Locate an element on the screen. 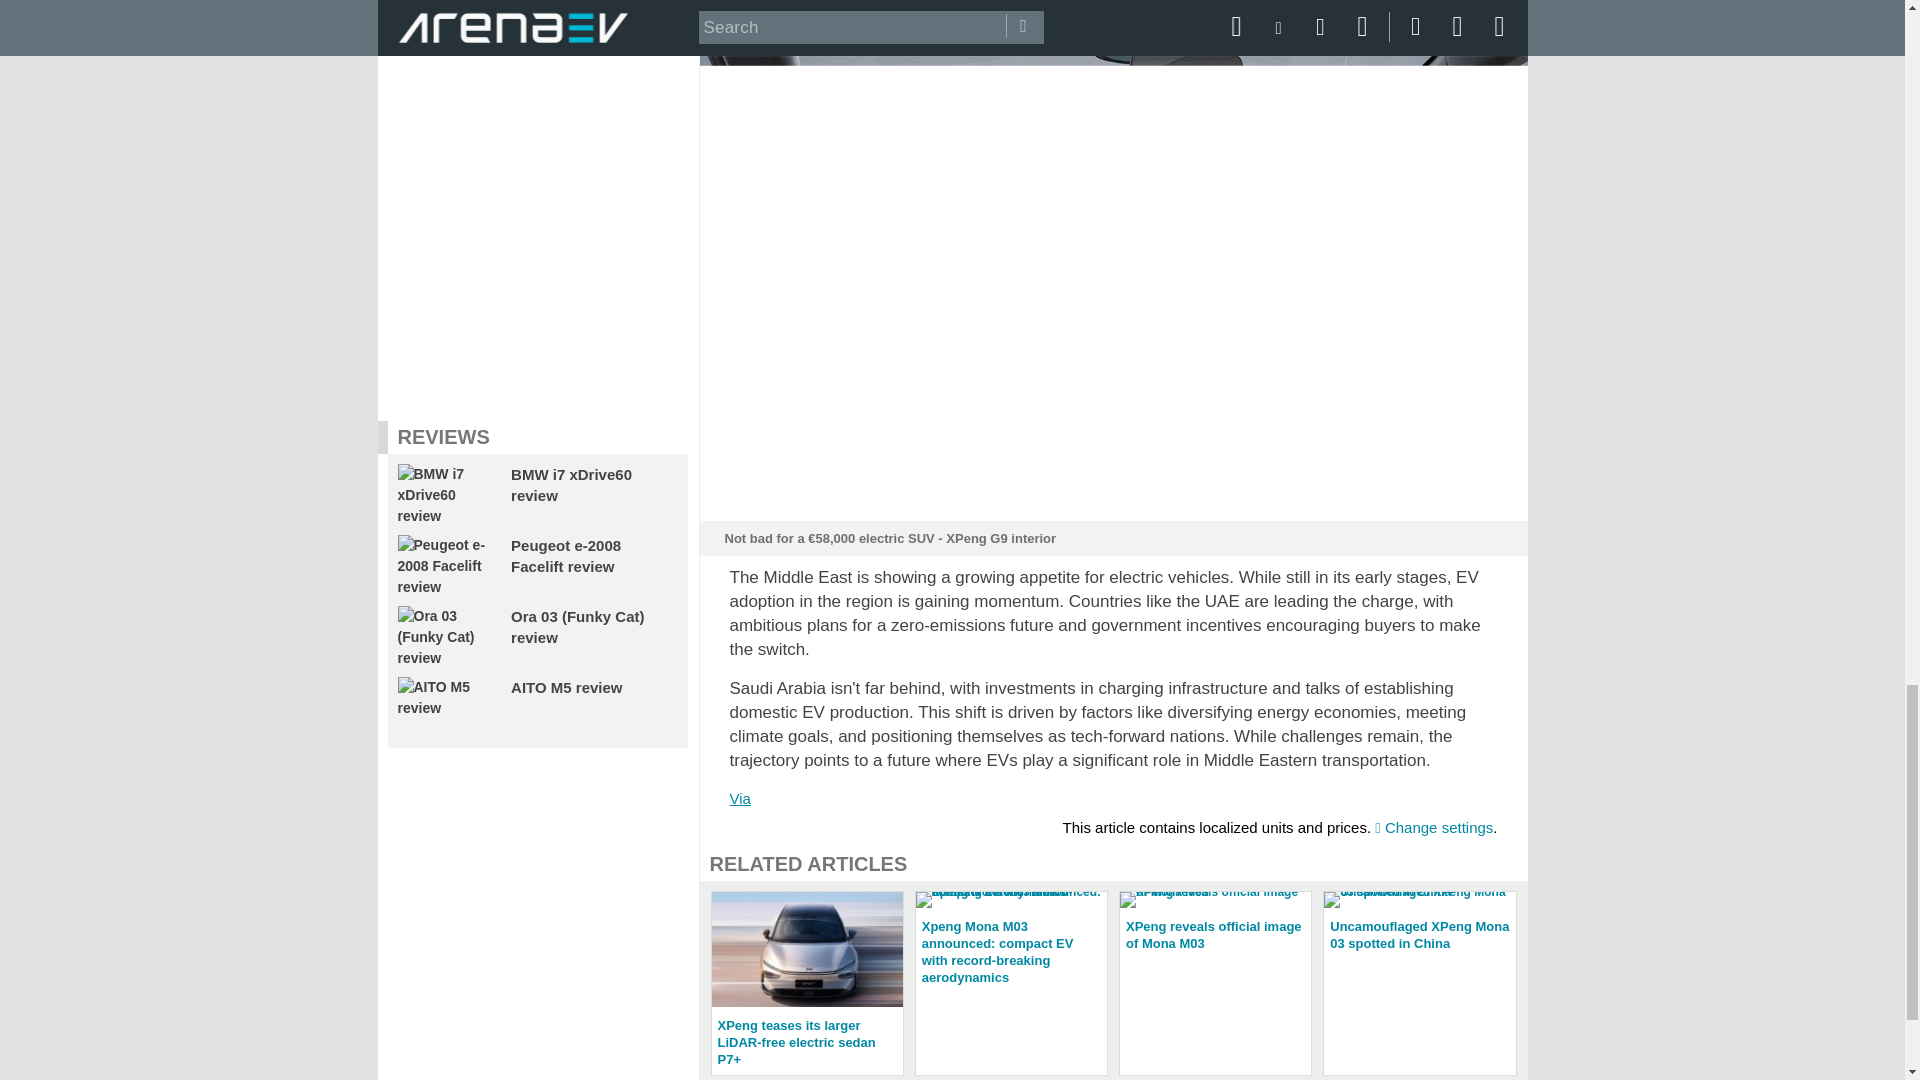  Via is located at coordinates (740, 798).